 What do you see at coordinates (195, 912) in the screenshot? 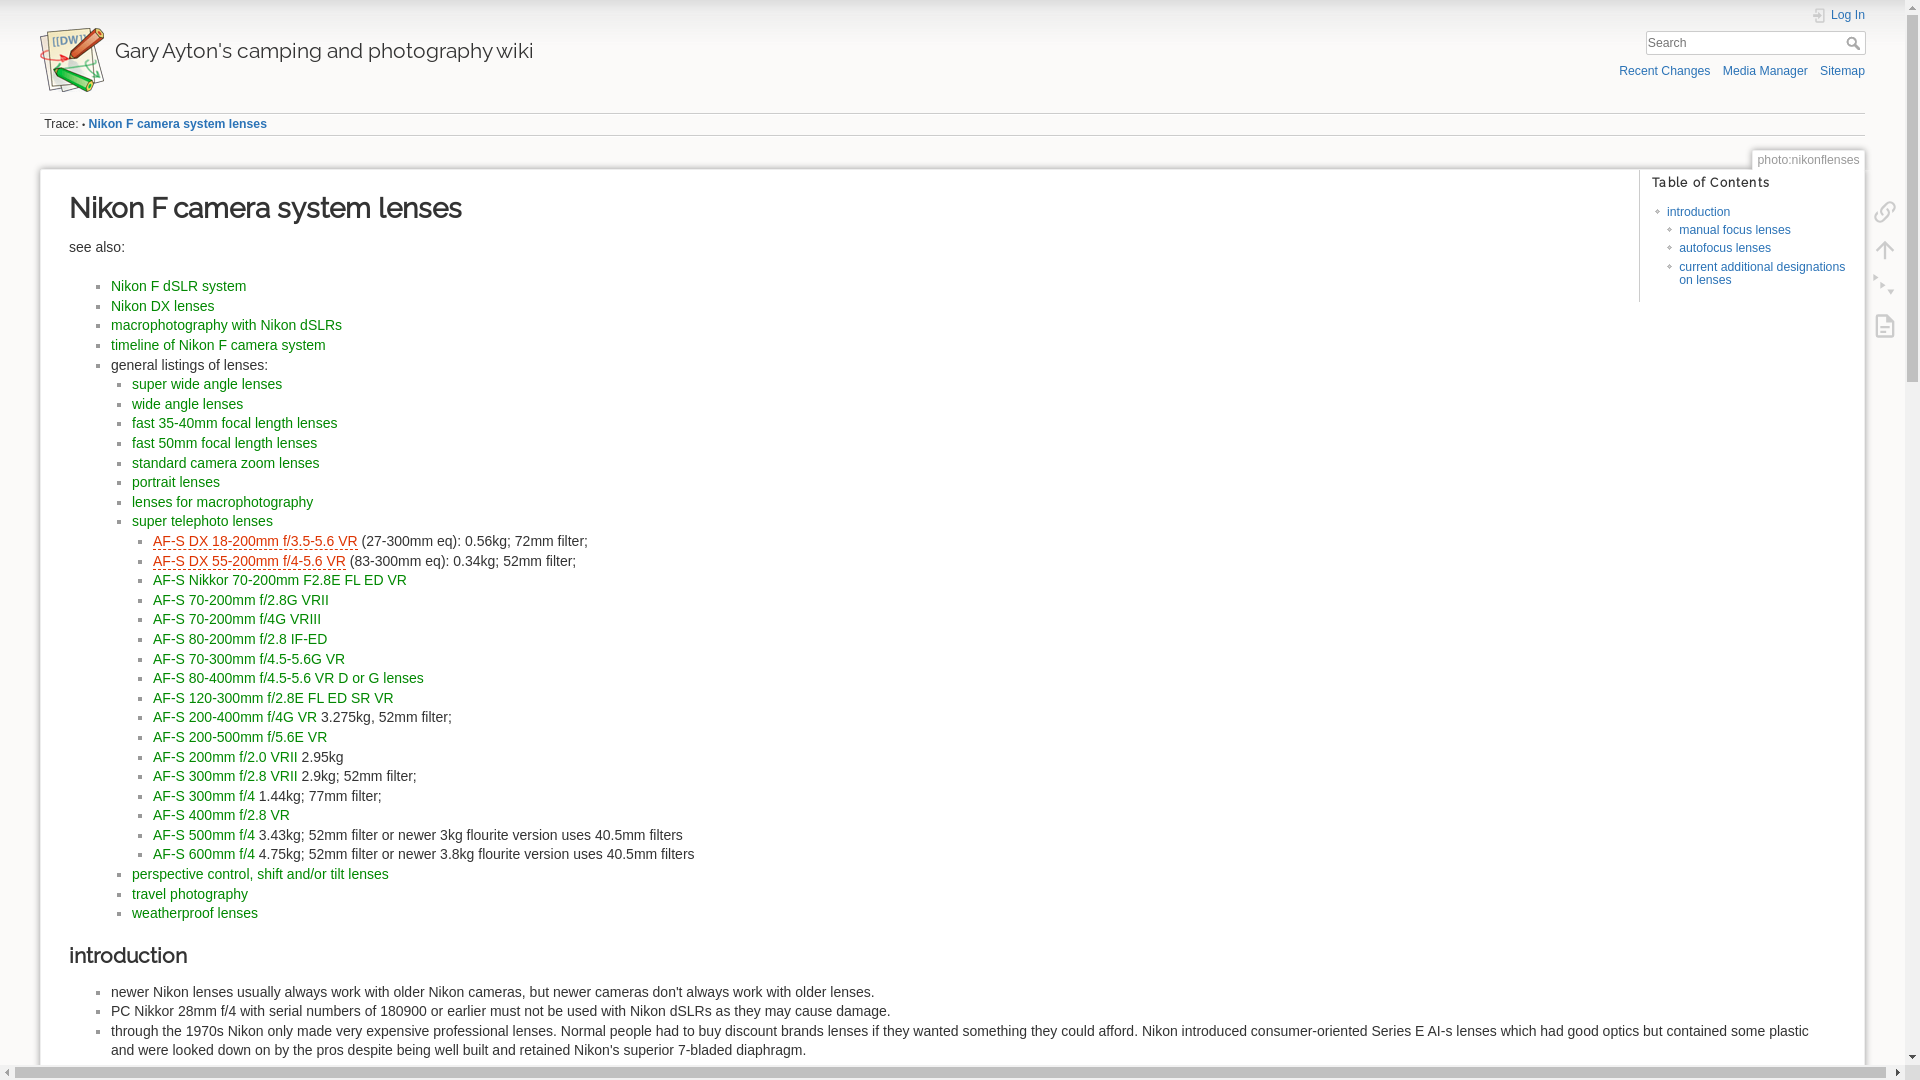
I see `weatherproof lenses` at bounding box center [195, 912].